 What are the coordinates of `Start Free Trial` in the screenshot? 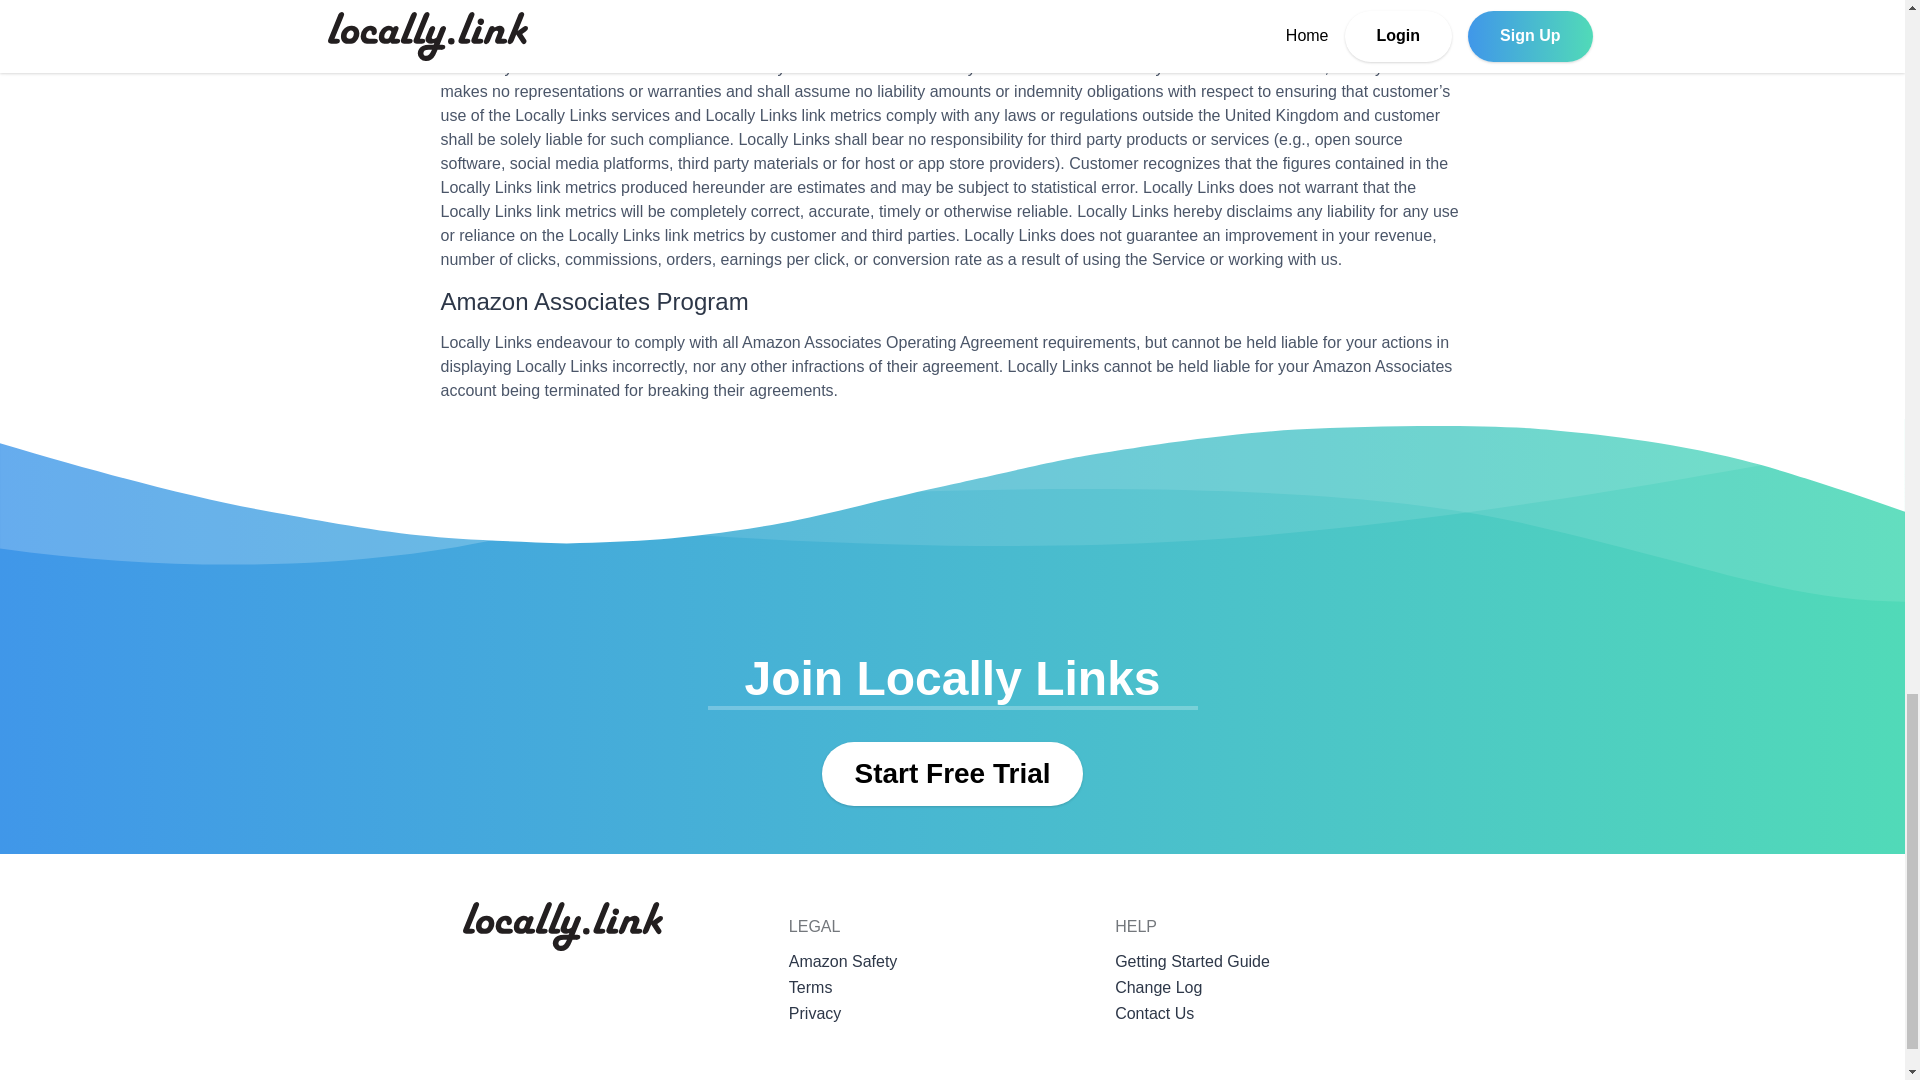 It's located at (952, 773).